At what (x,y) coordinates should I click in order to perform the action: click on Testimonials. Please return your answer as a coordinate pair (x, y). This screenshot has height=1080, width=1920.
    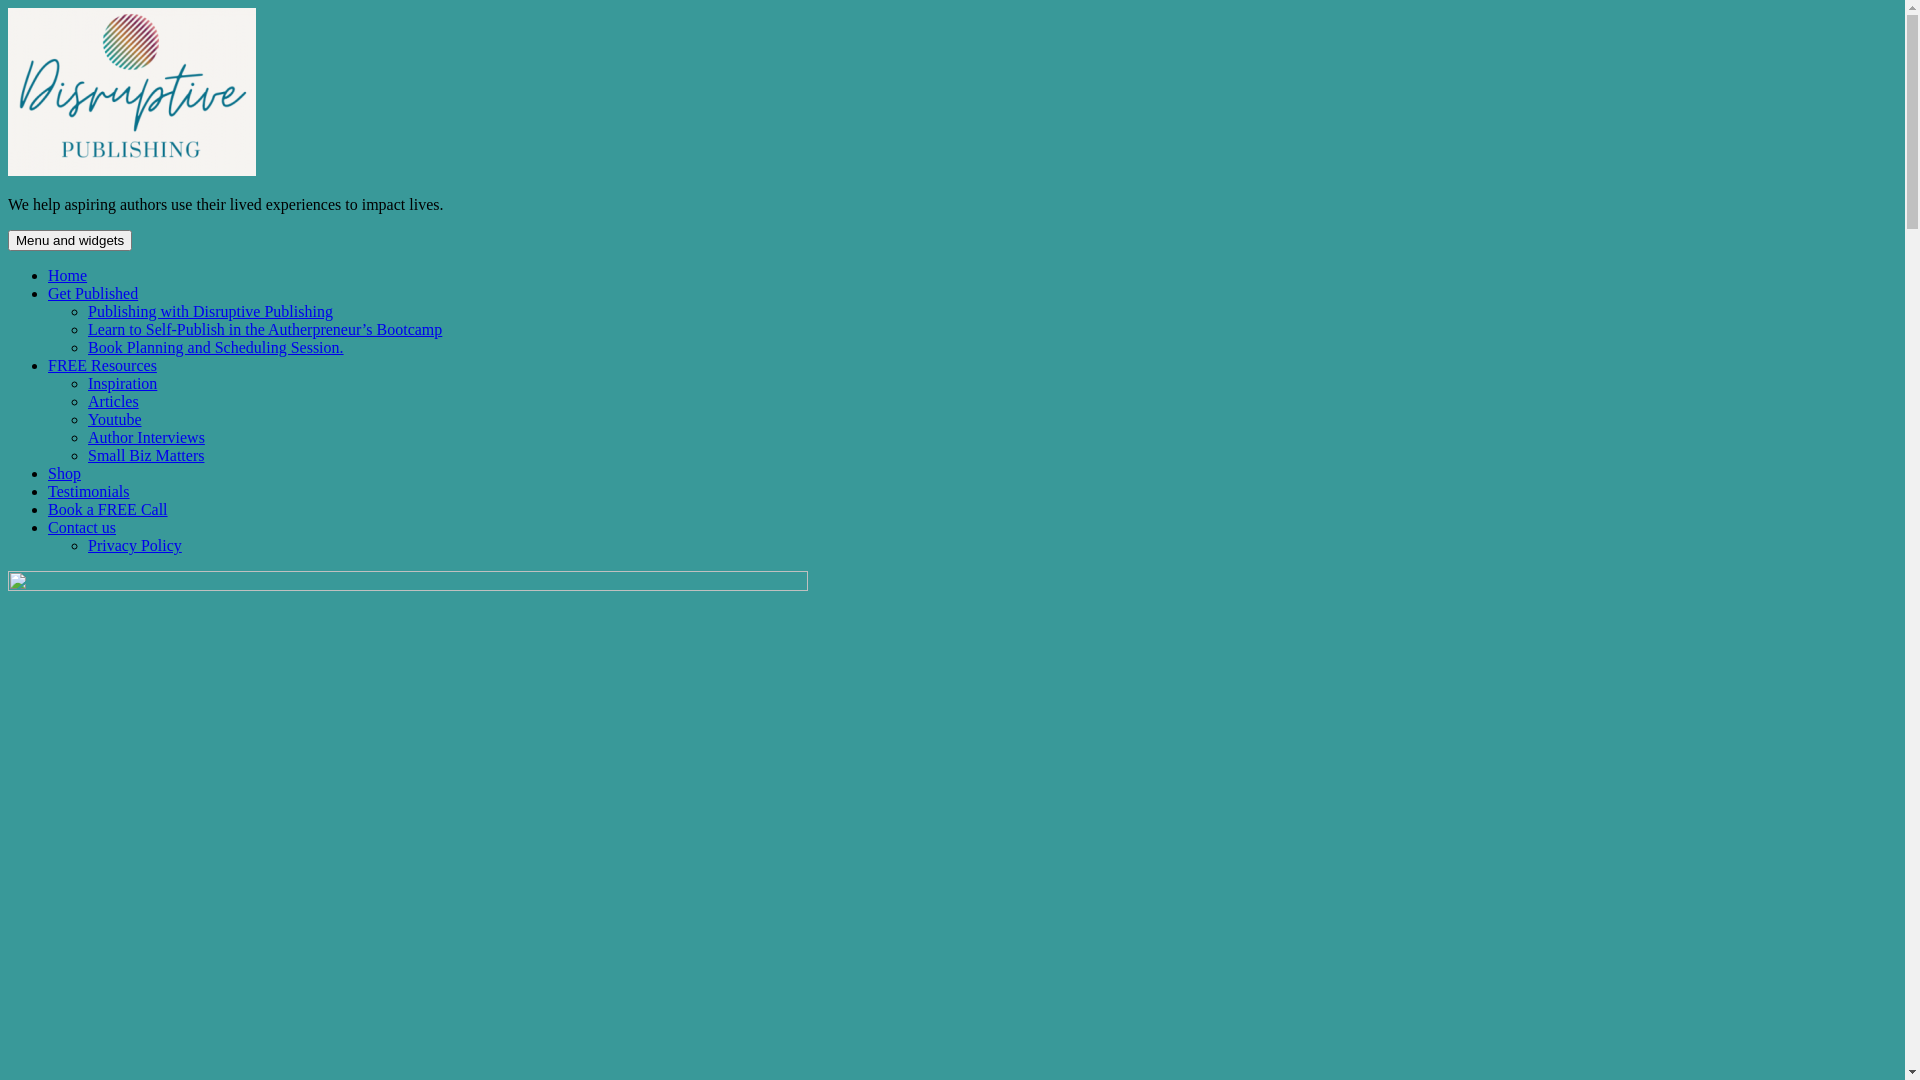
    Looking at the image, I should click on (89, 492).